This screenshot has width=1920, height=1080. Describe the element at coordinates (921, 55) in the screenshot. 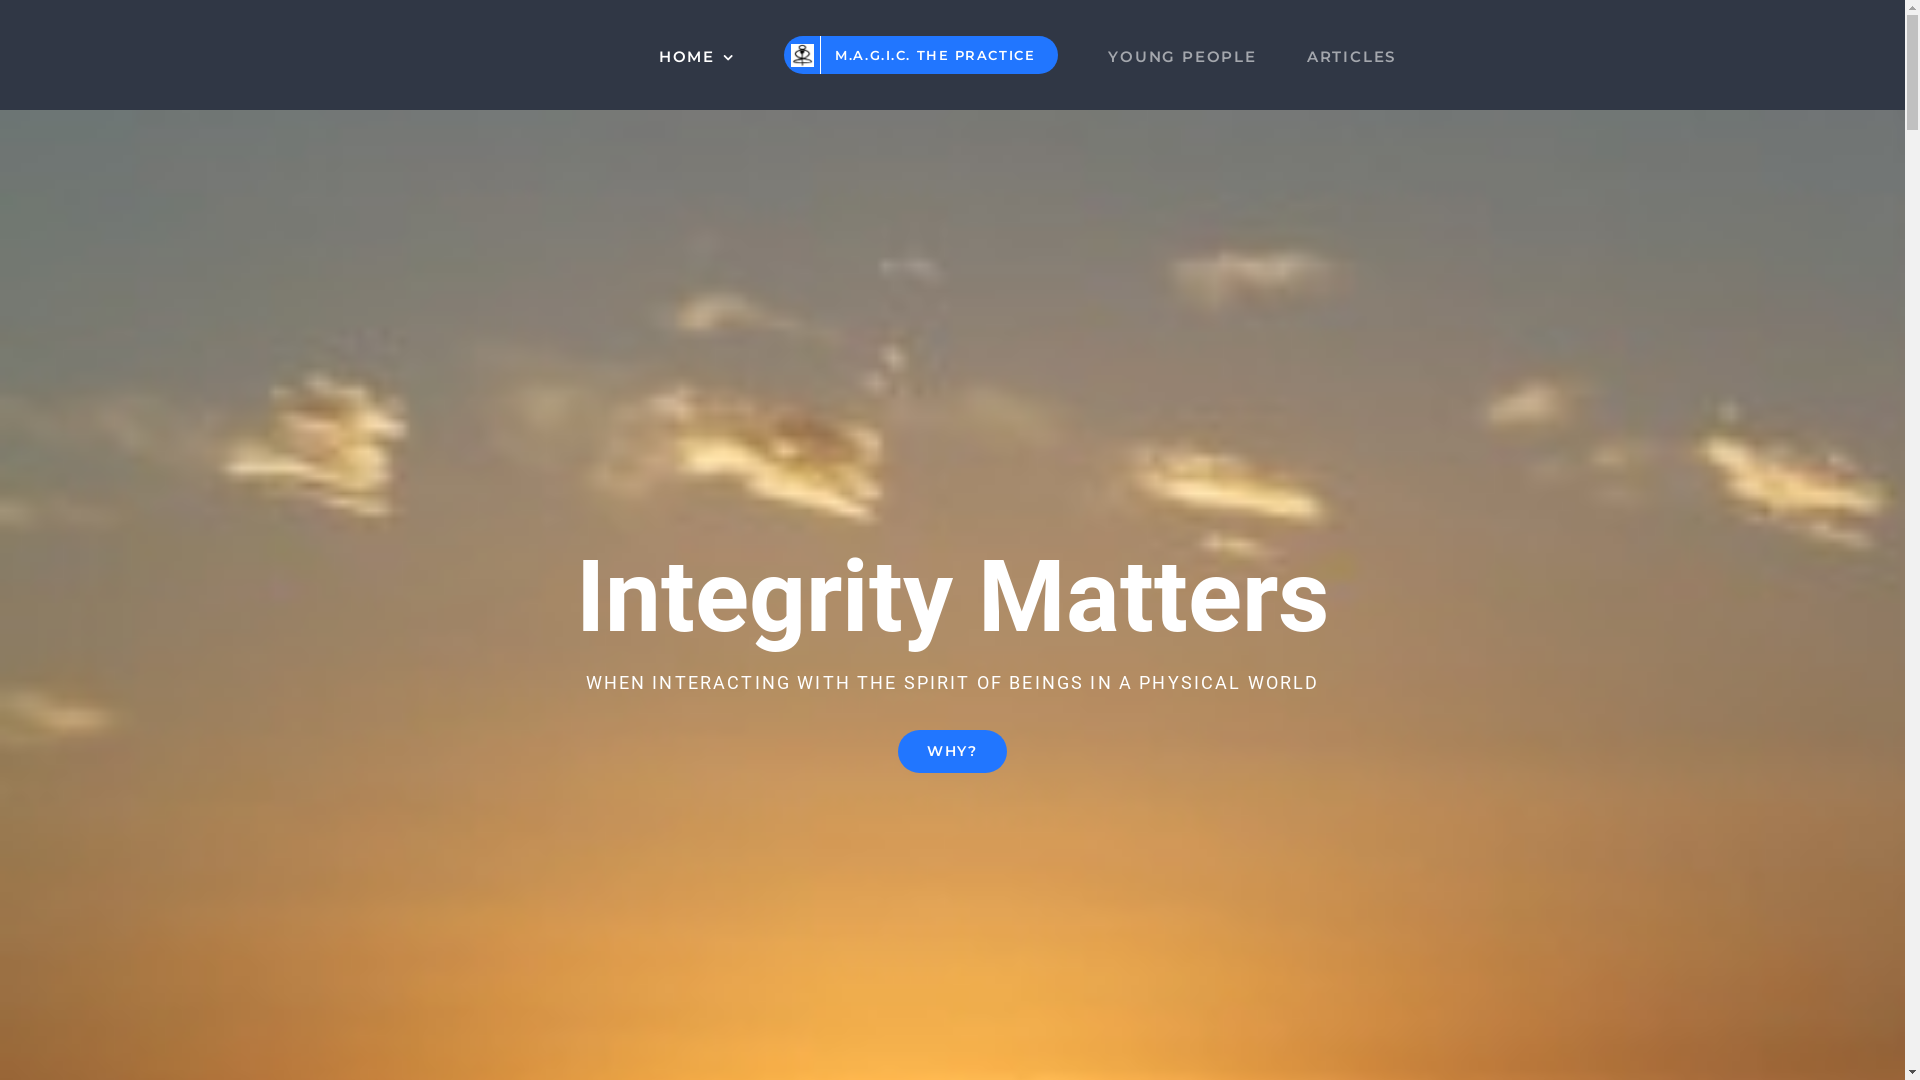

I see `M.A.G.I.C. THE PRACTICE` at that location.